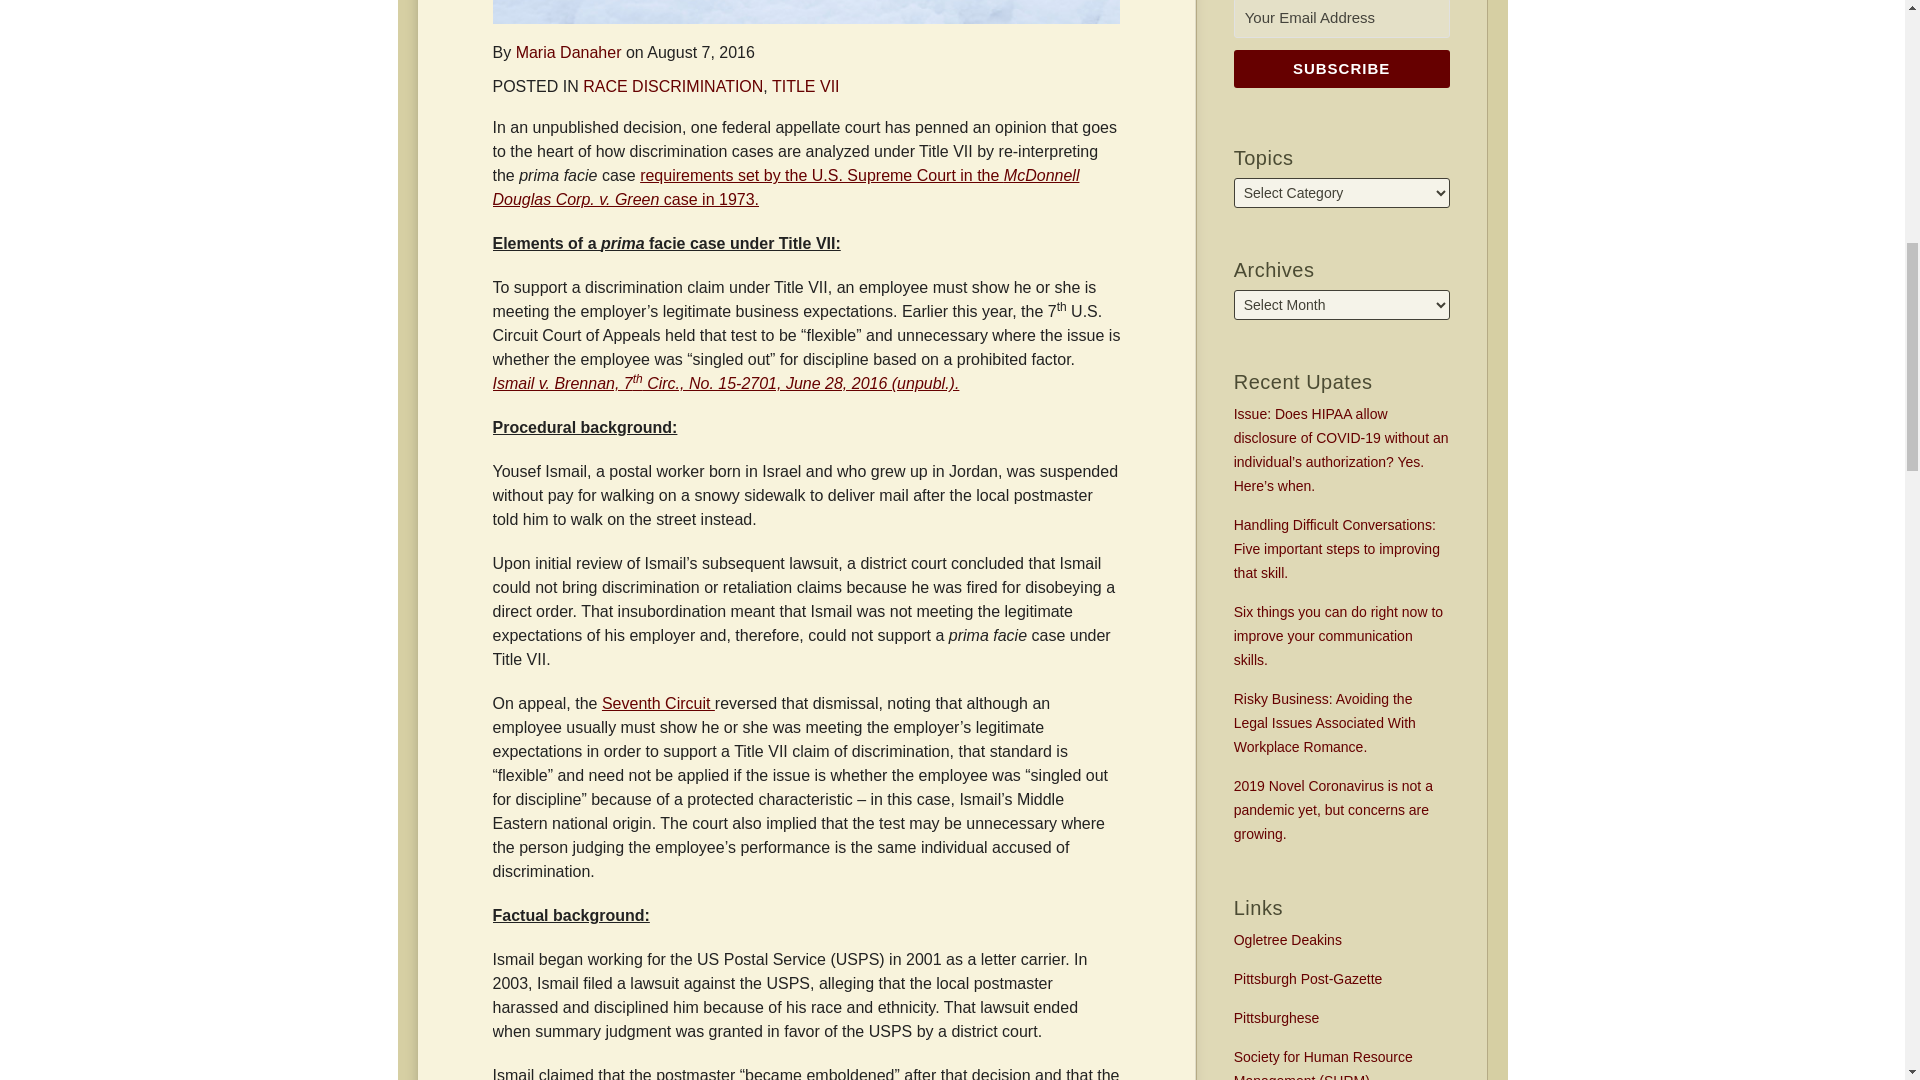 This screenshot has width=1920, height=1080. I want to click on RACE DISCRIMINATION, so click(672, 86).